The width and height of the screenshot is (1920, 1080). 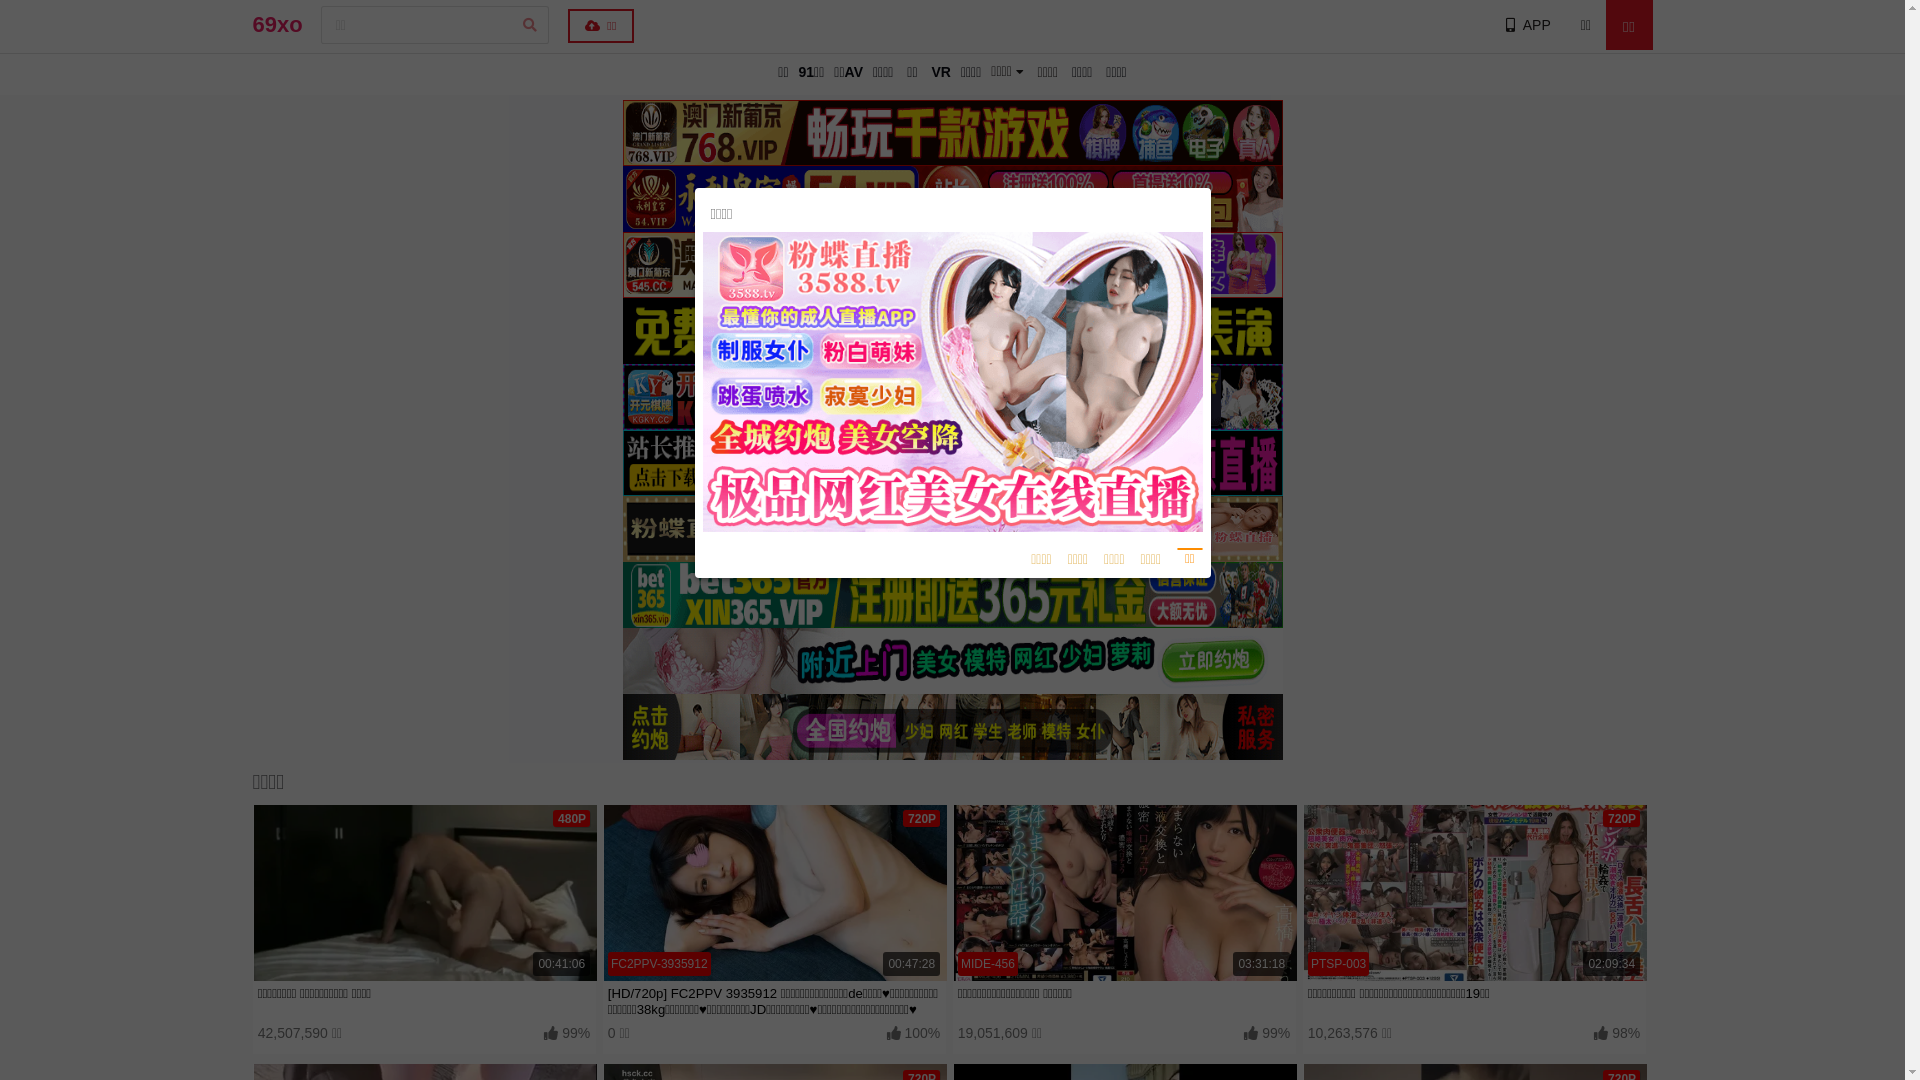 What do you see at coordinates (424, 893) in the screenshot?
I see `00:41:06
480P` at bounding box center [424, 893].